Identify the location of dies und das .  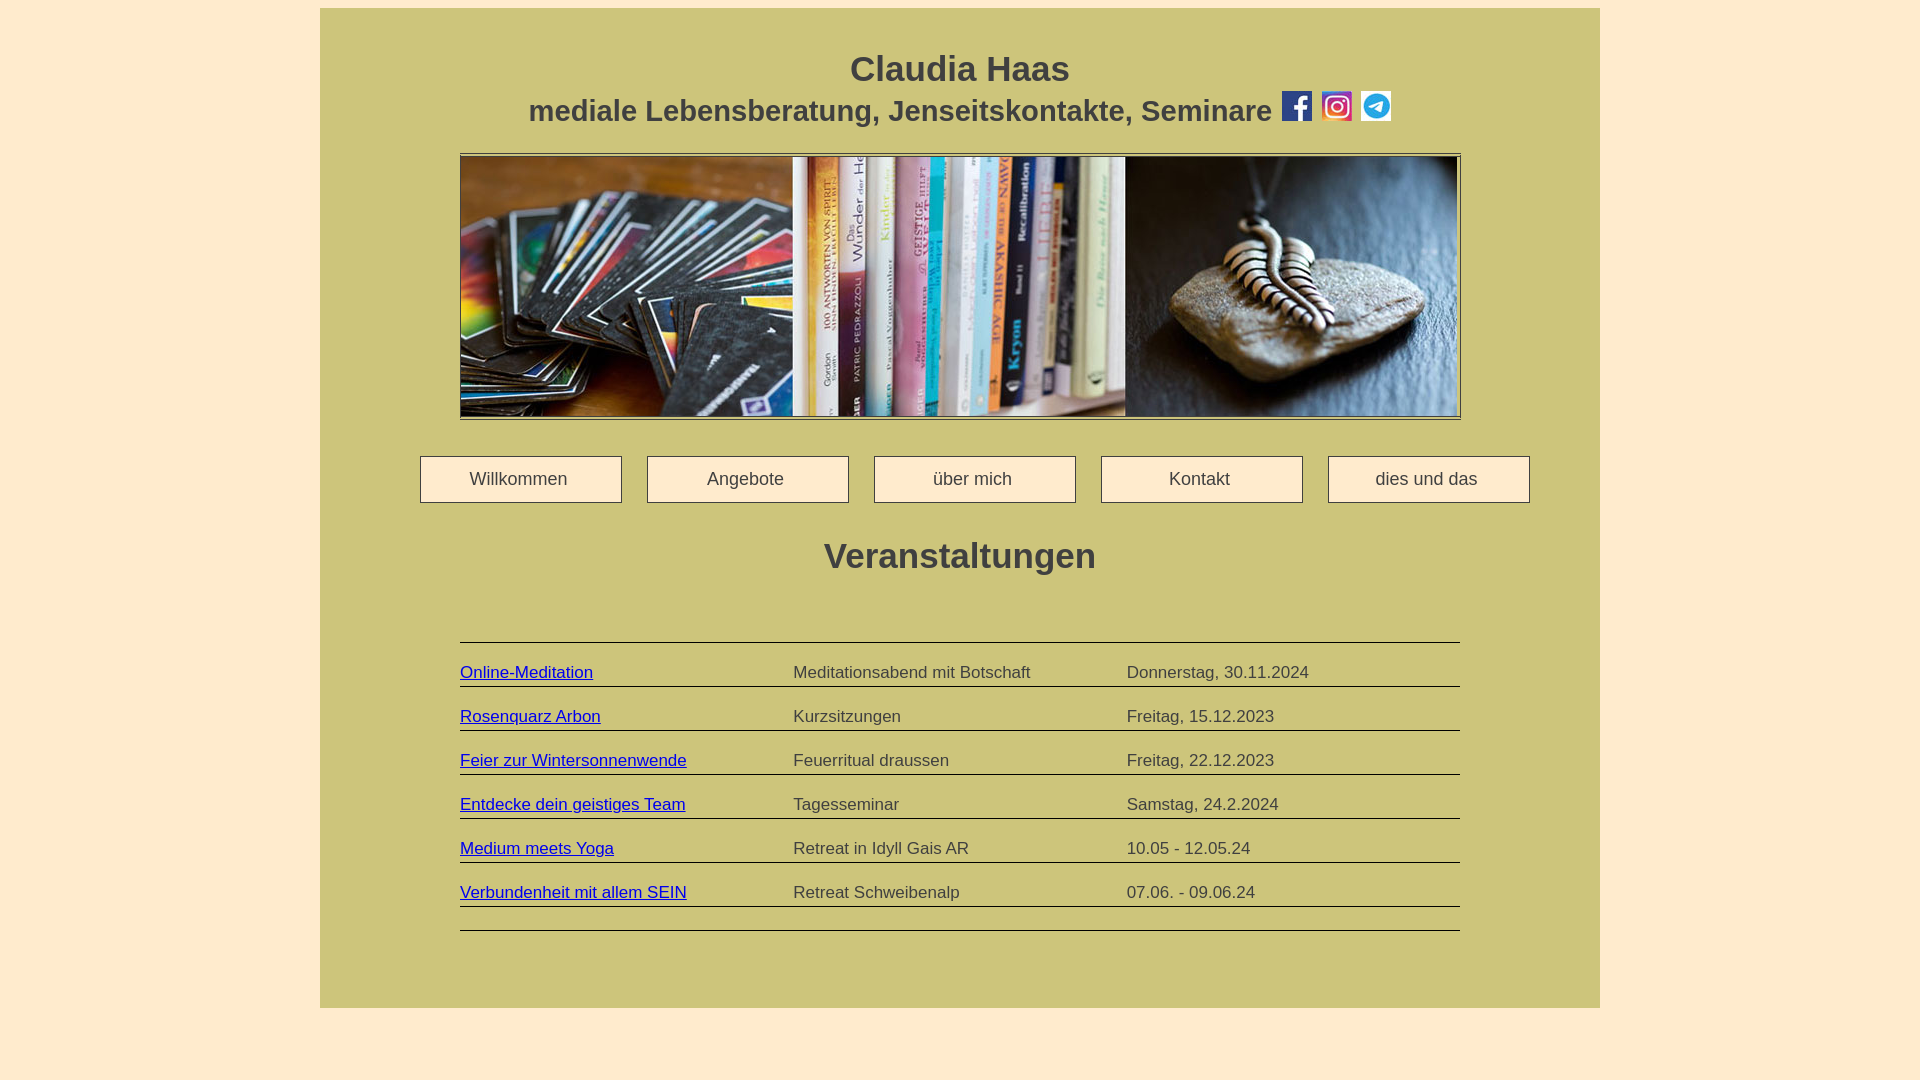
(1429, 480).